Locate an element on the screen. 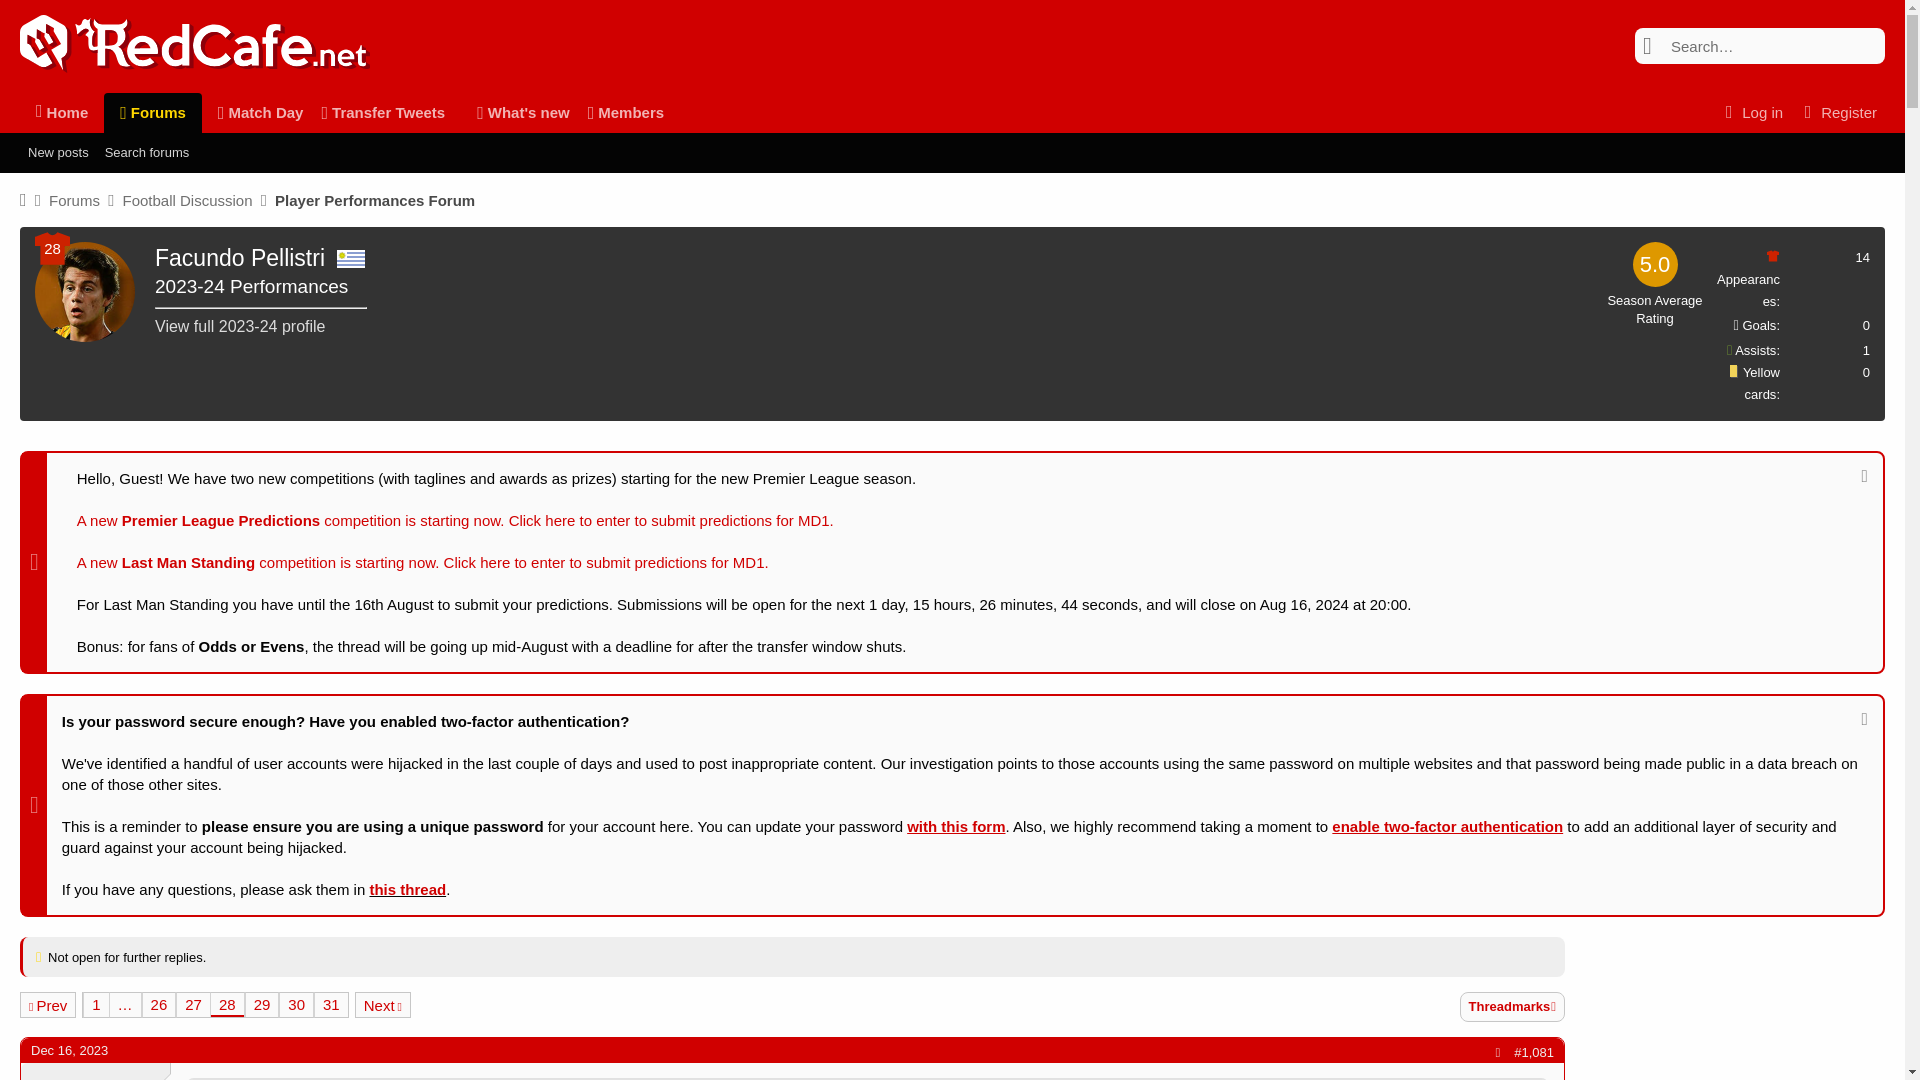 This screenshot has height=1080, width=1920. Home is located at coordinates (61, 112).